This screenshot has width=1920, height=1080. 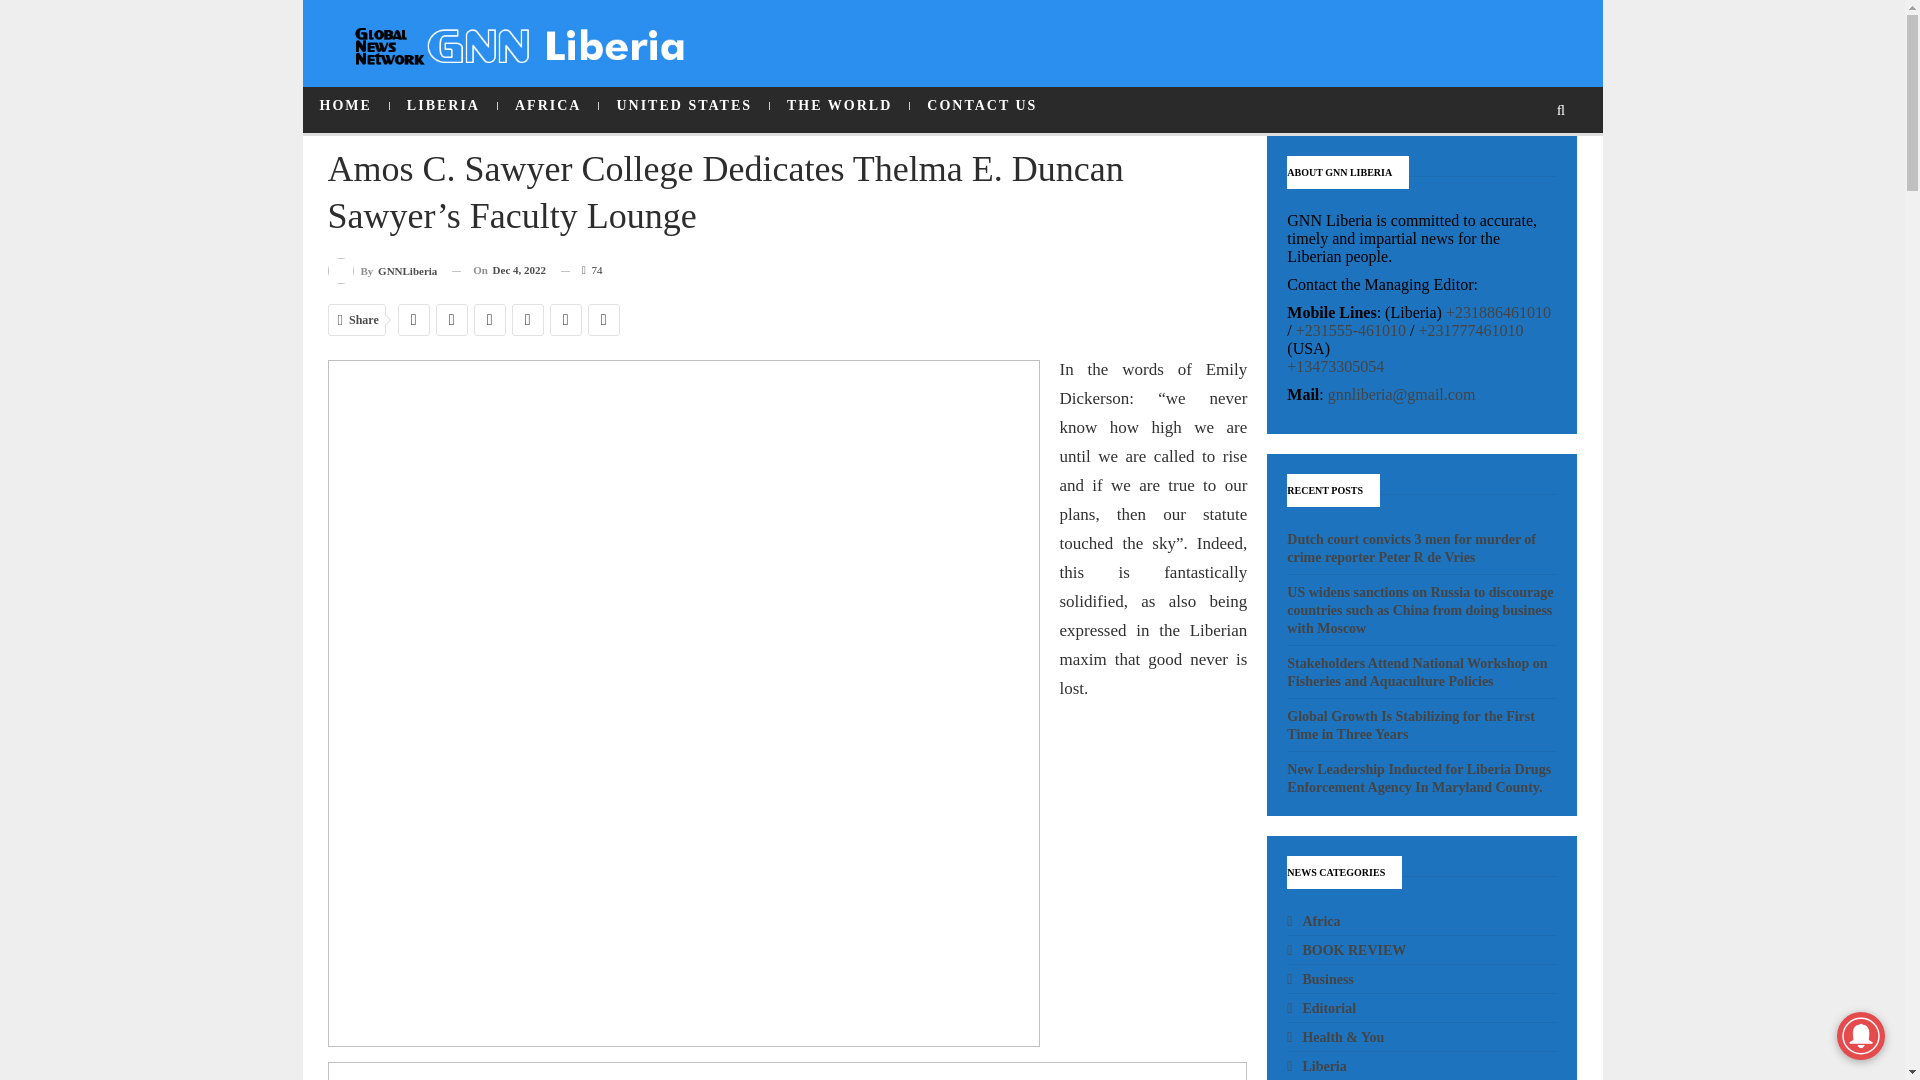 What do you see at coordinates (547, 106) in the screenshot?
I see `AFRICA` at bounding box center [547, 106].